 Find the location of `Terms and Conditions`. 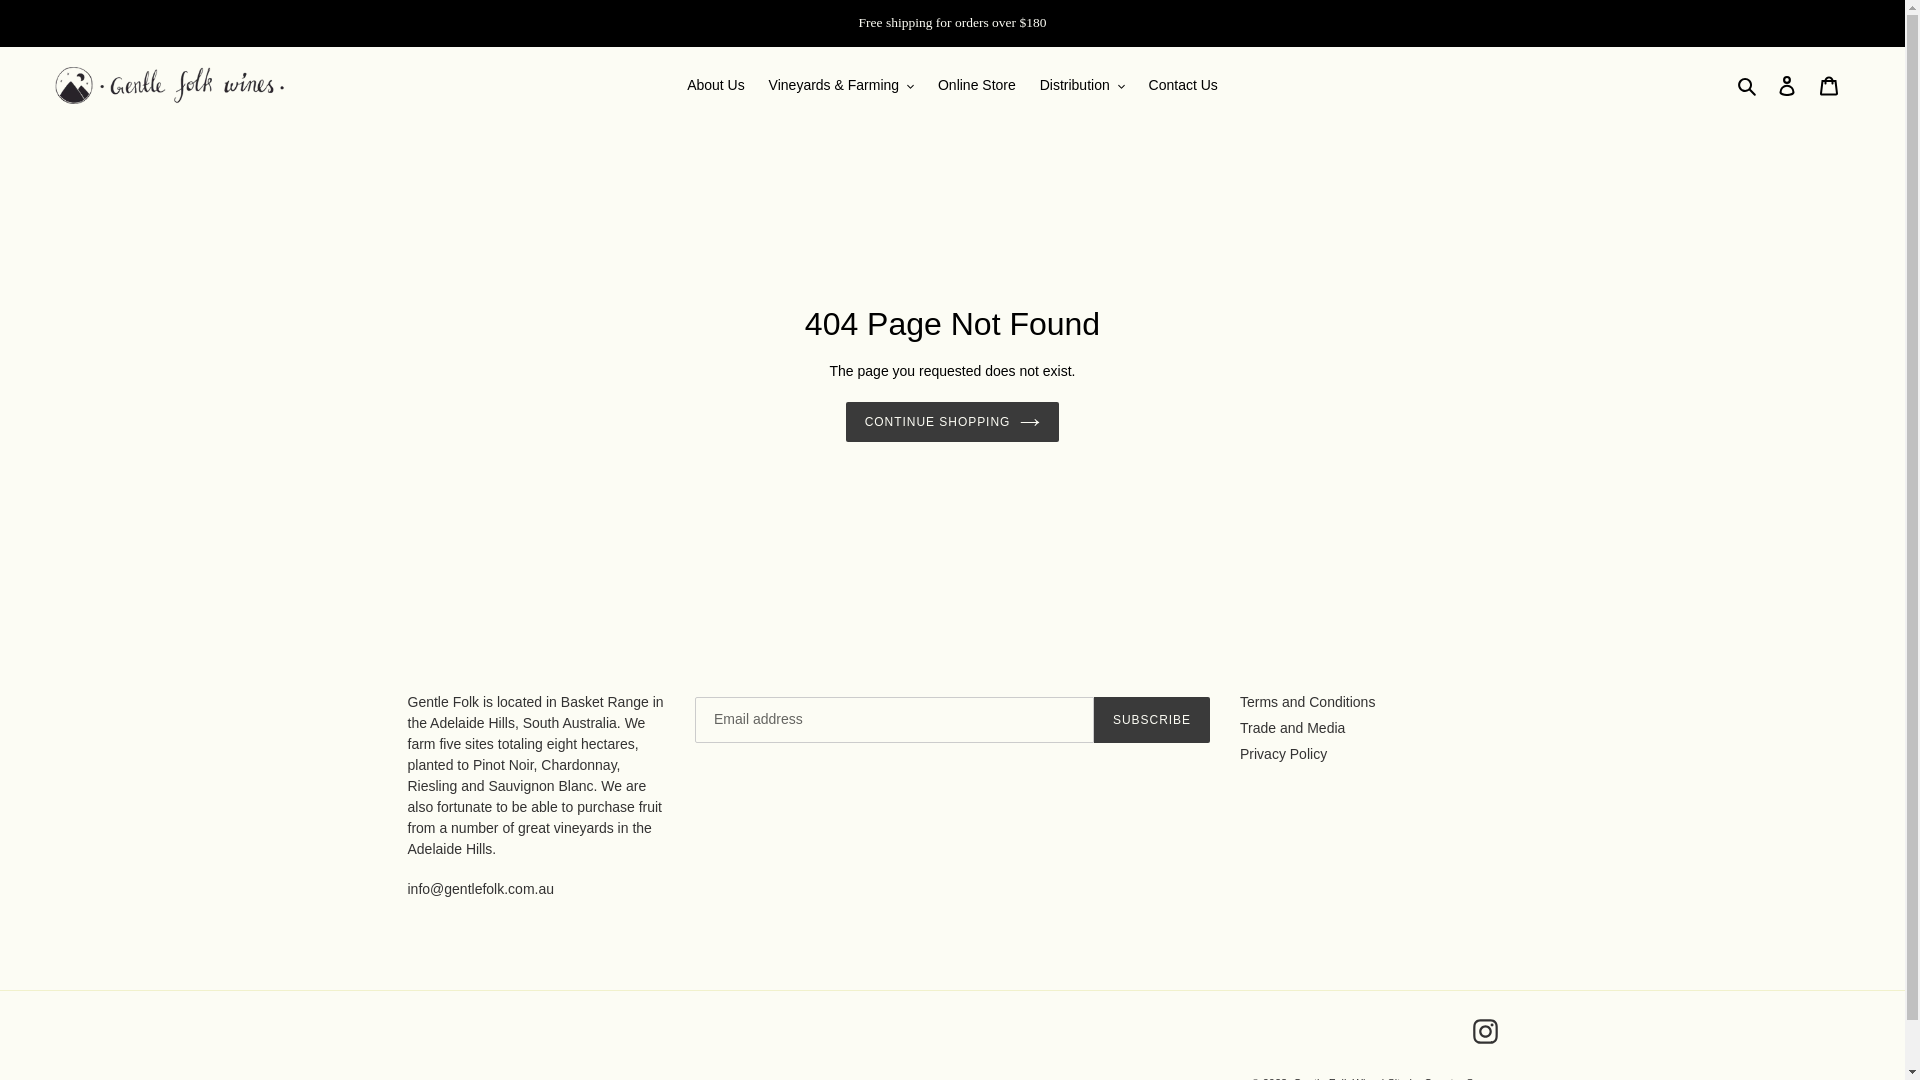

Terms and Conditions is located at coordinates (1308, 702).